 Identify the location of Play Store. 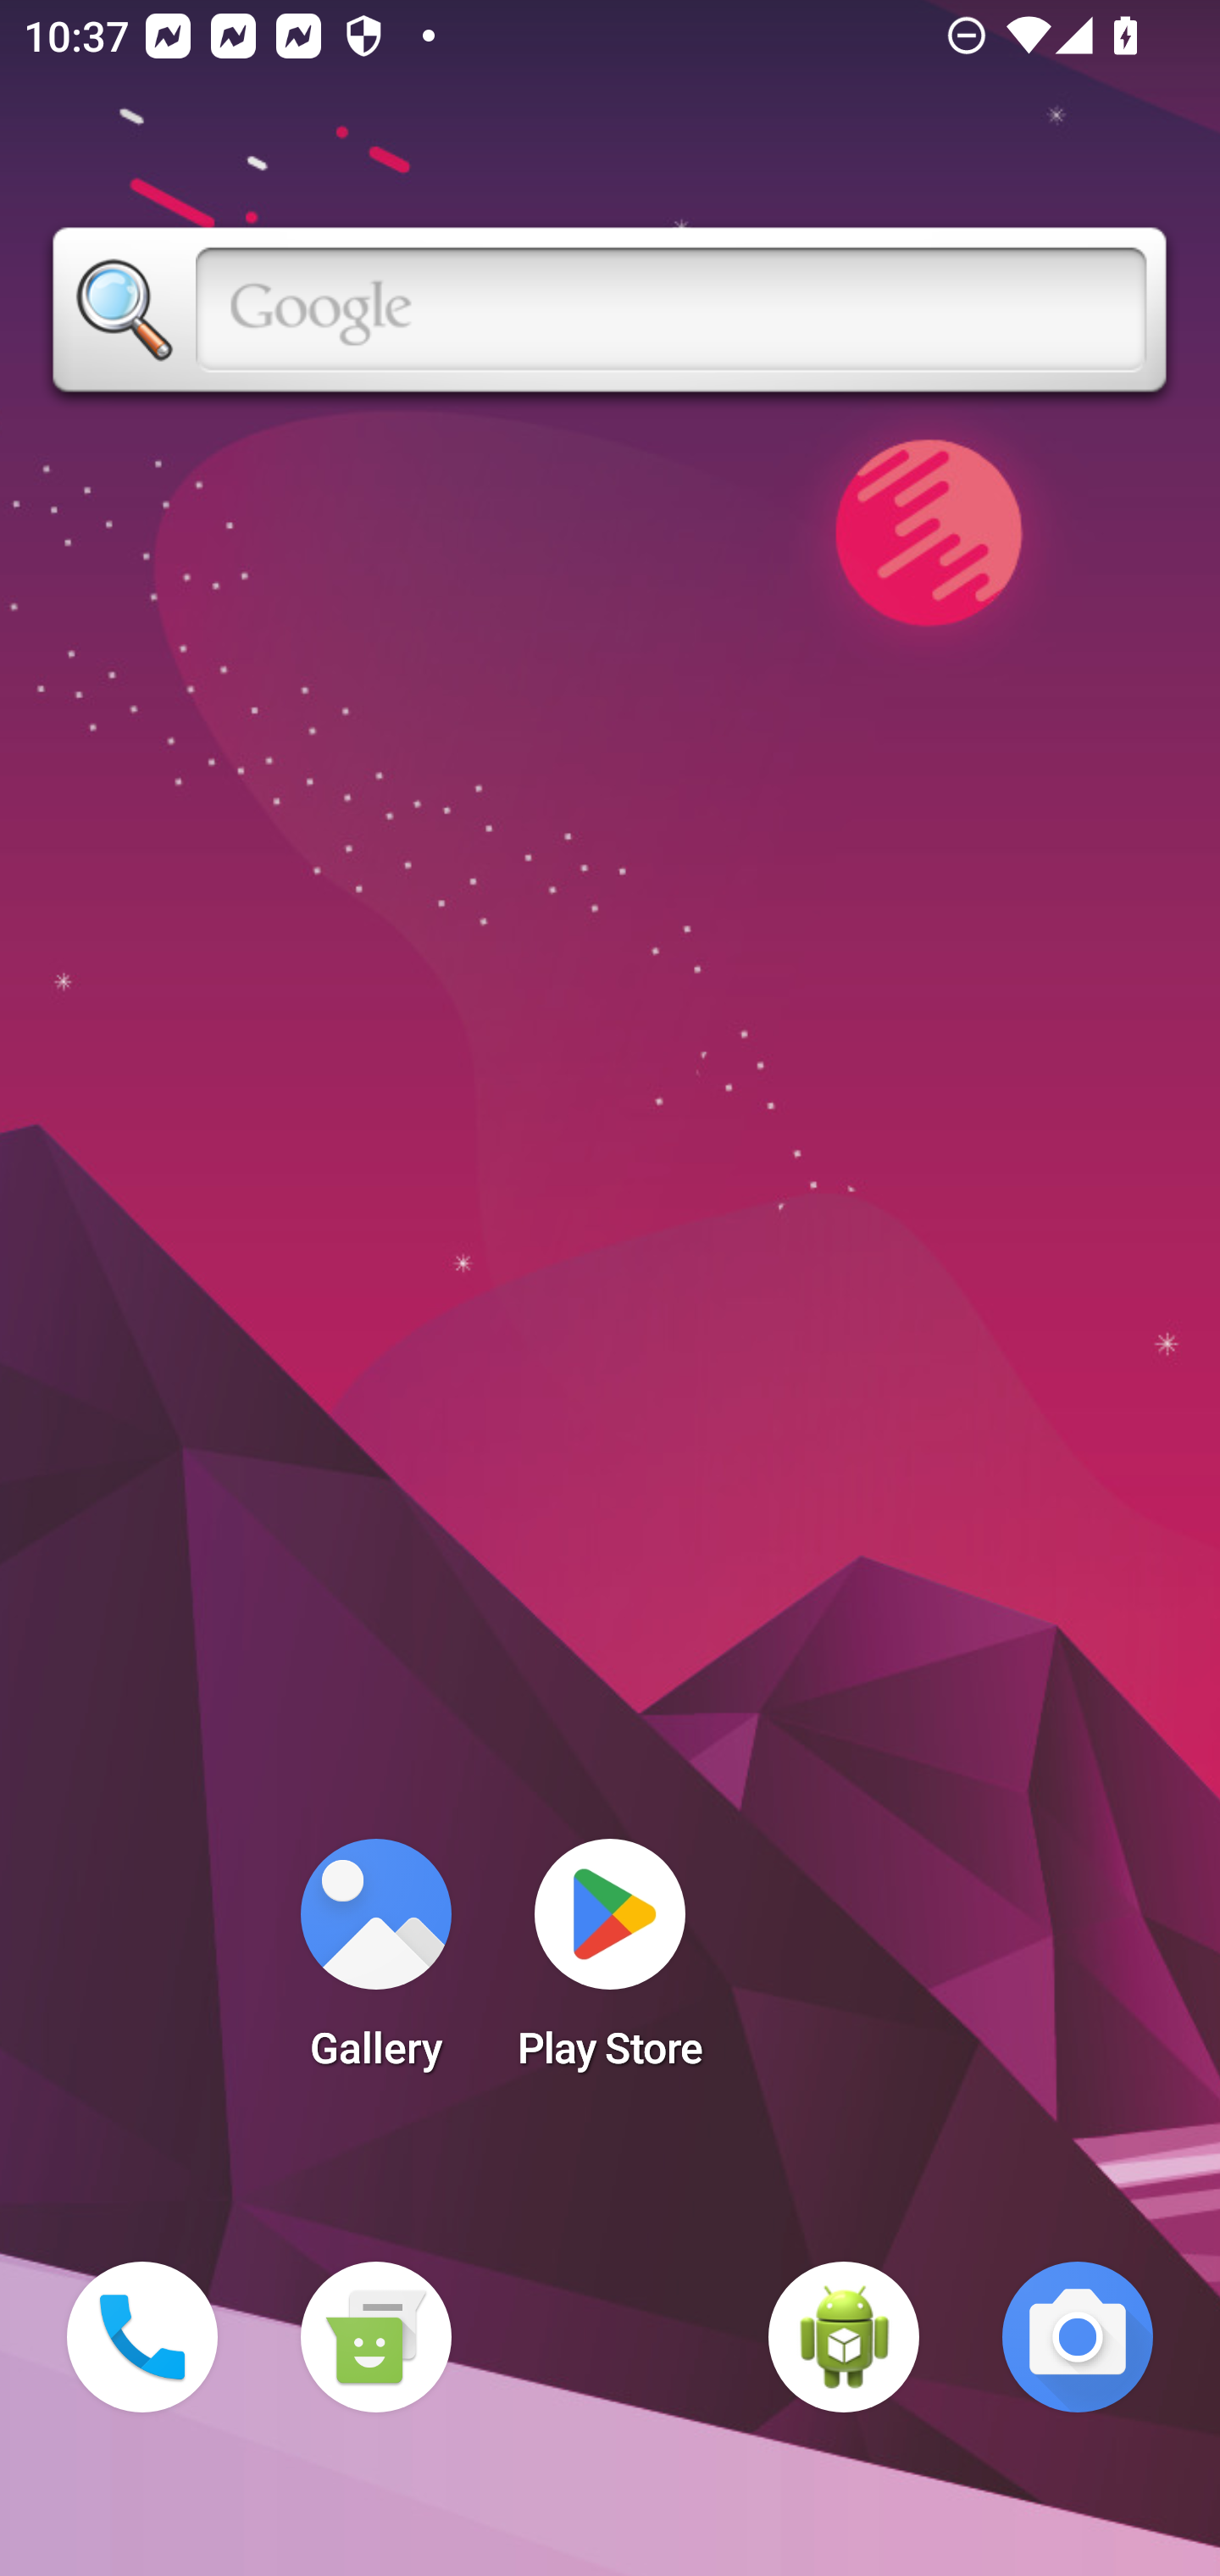
(610, 1964).